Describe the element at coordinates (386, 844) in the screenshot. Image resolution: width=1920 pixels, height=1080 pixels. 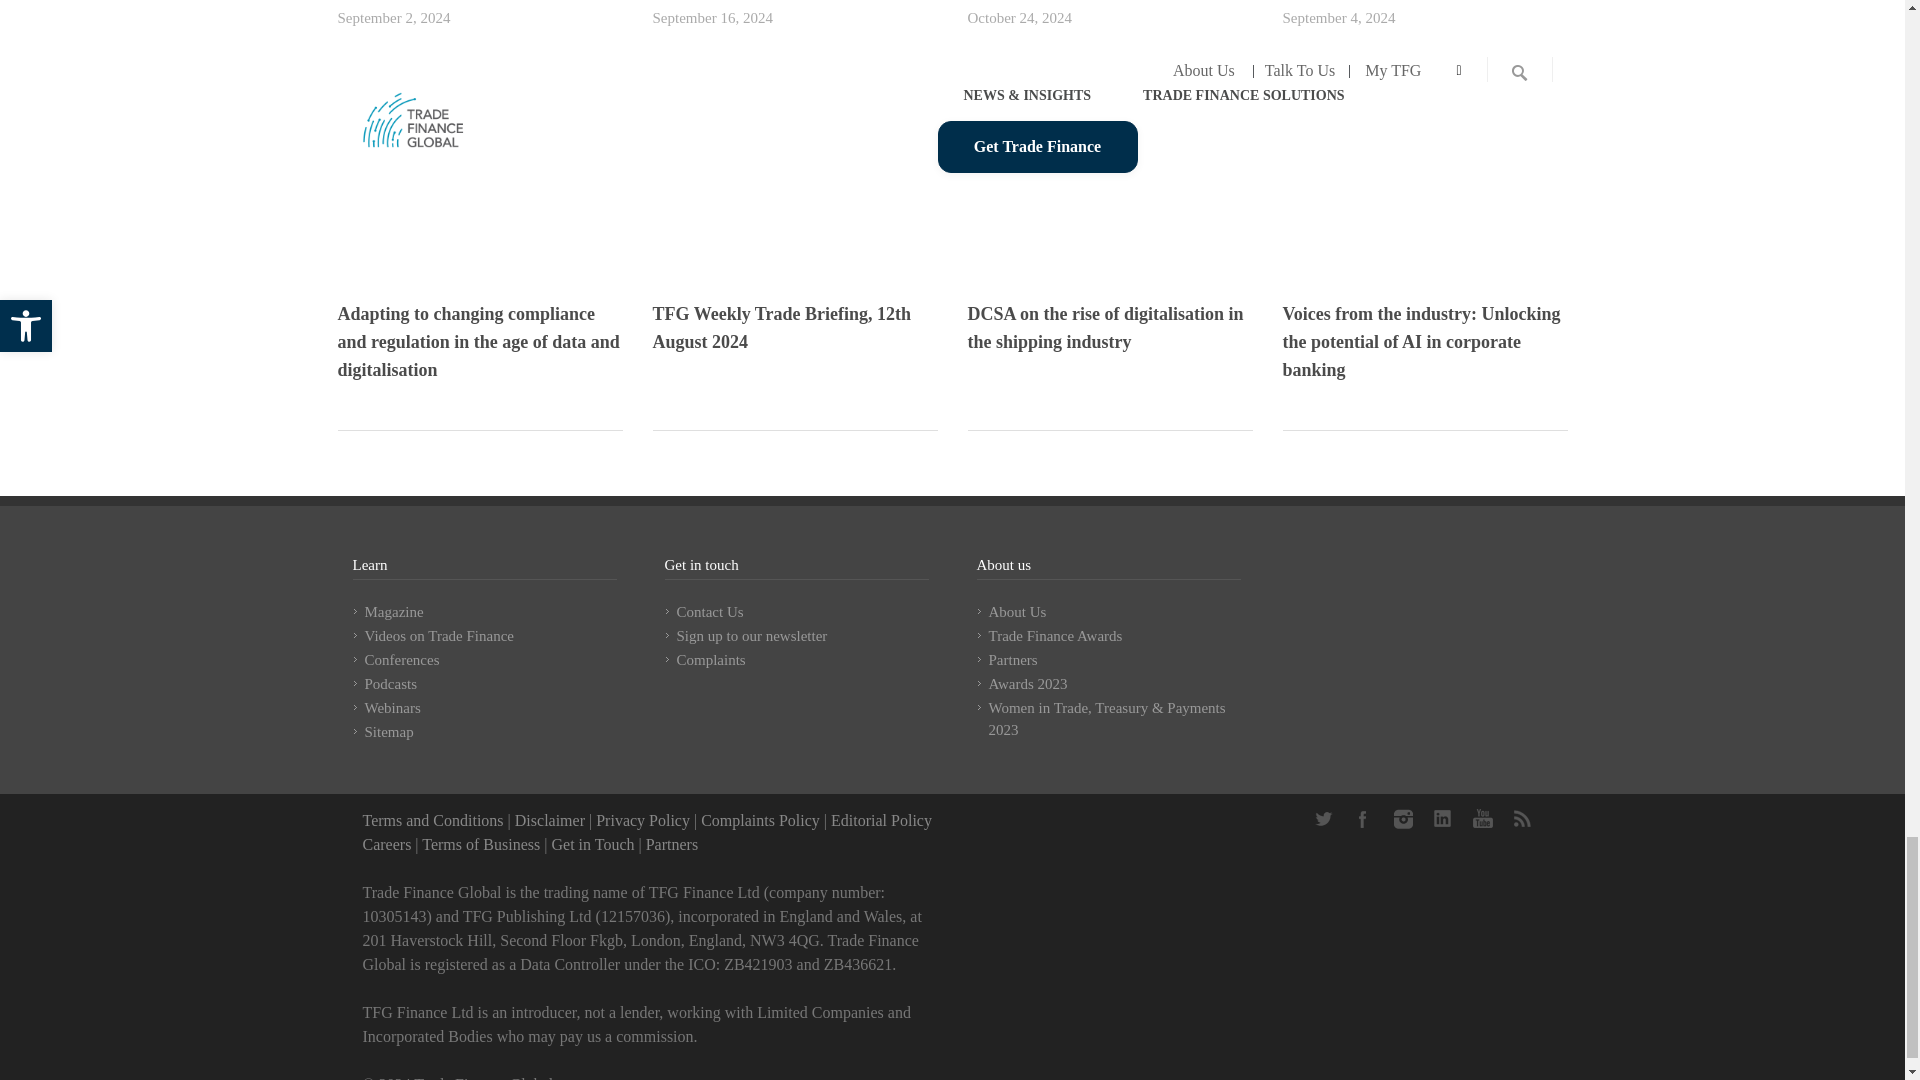
I see `Trade Finance Jobs` at that location.